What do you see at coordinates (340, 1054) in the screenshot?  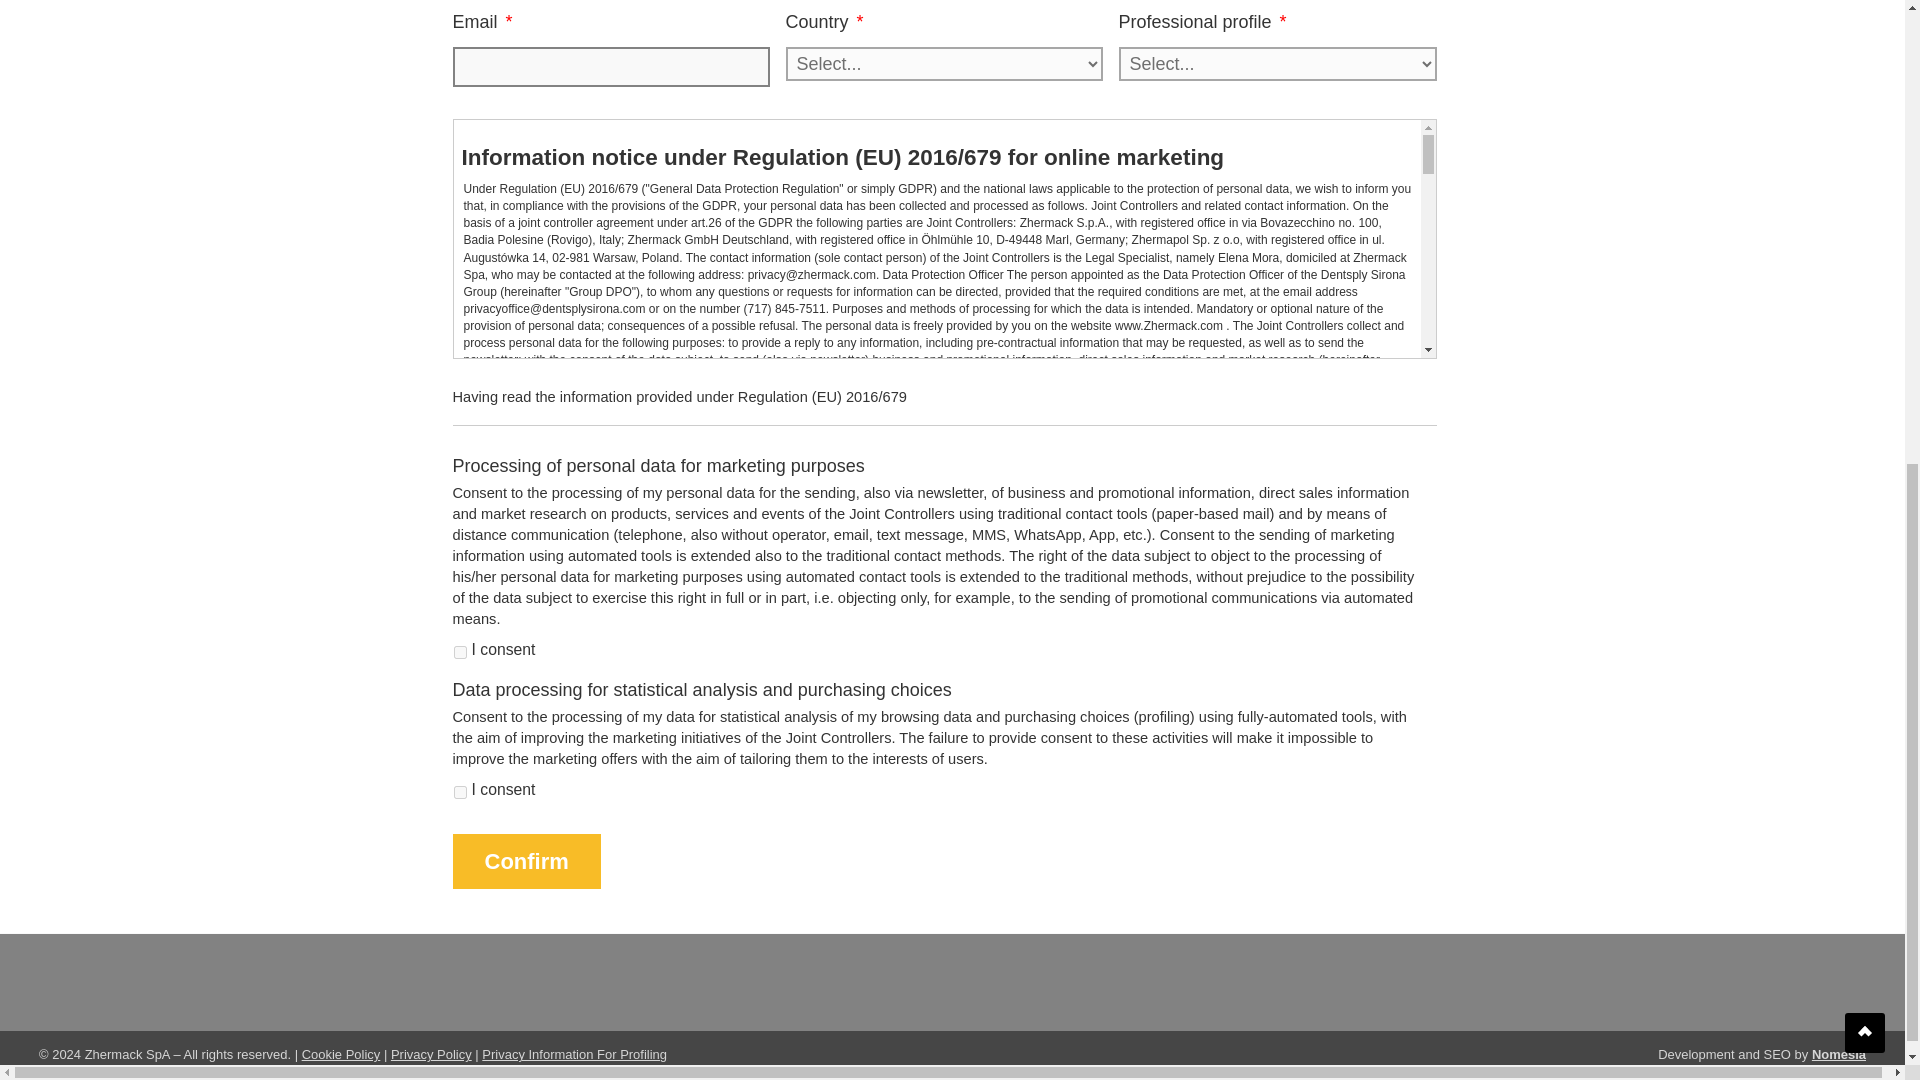 I see `Cookie Policy` at bounding box center [340, 1054].